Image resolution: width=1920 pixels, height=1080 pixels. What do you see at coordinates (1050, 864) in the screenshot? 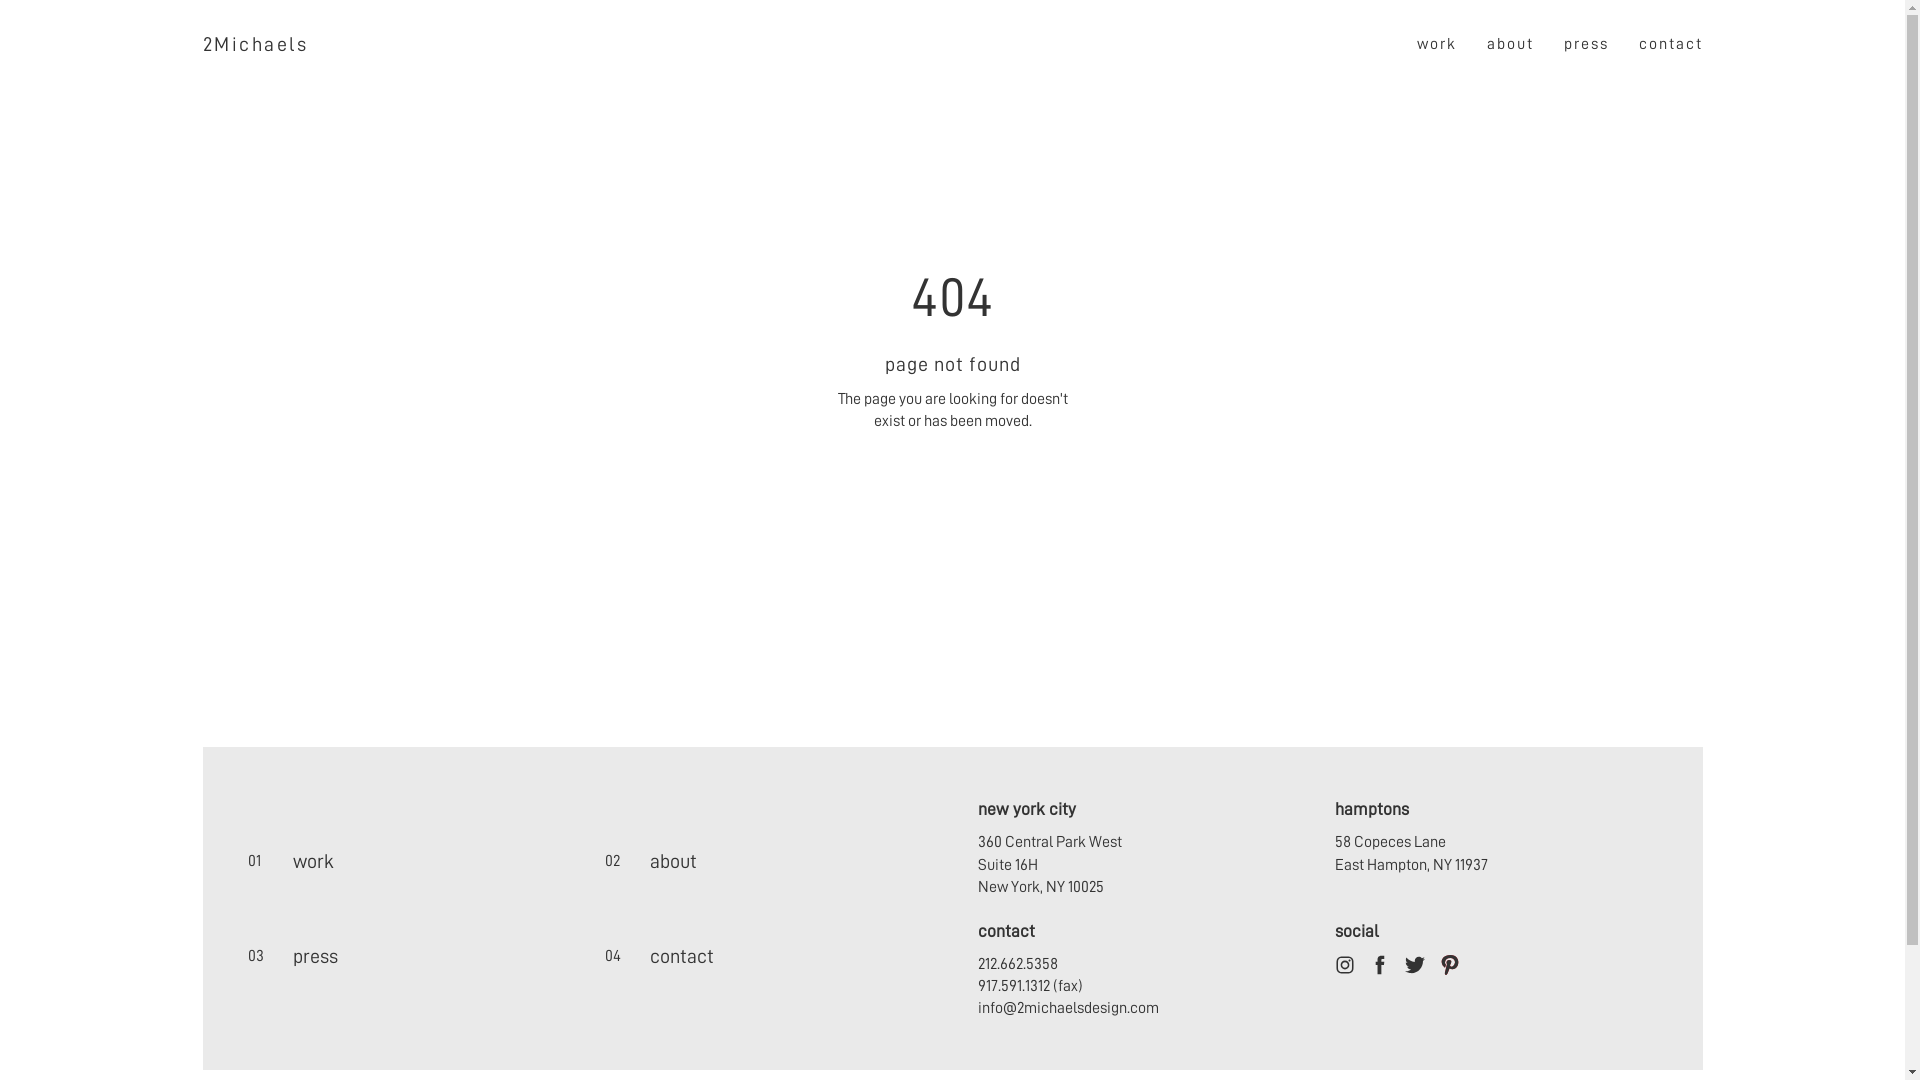
I see `360 Central Park West
Suite 16H
New York, NY 10025` at bounding box center [1050, 864].